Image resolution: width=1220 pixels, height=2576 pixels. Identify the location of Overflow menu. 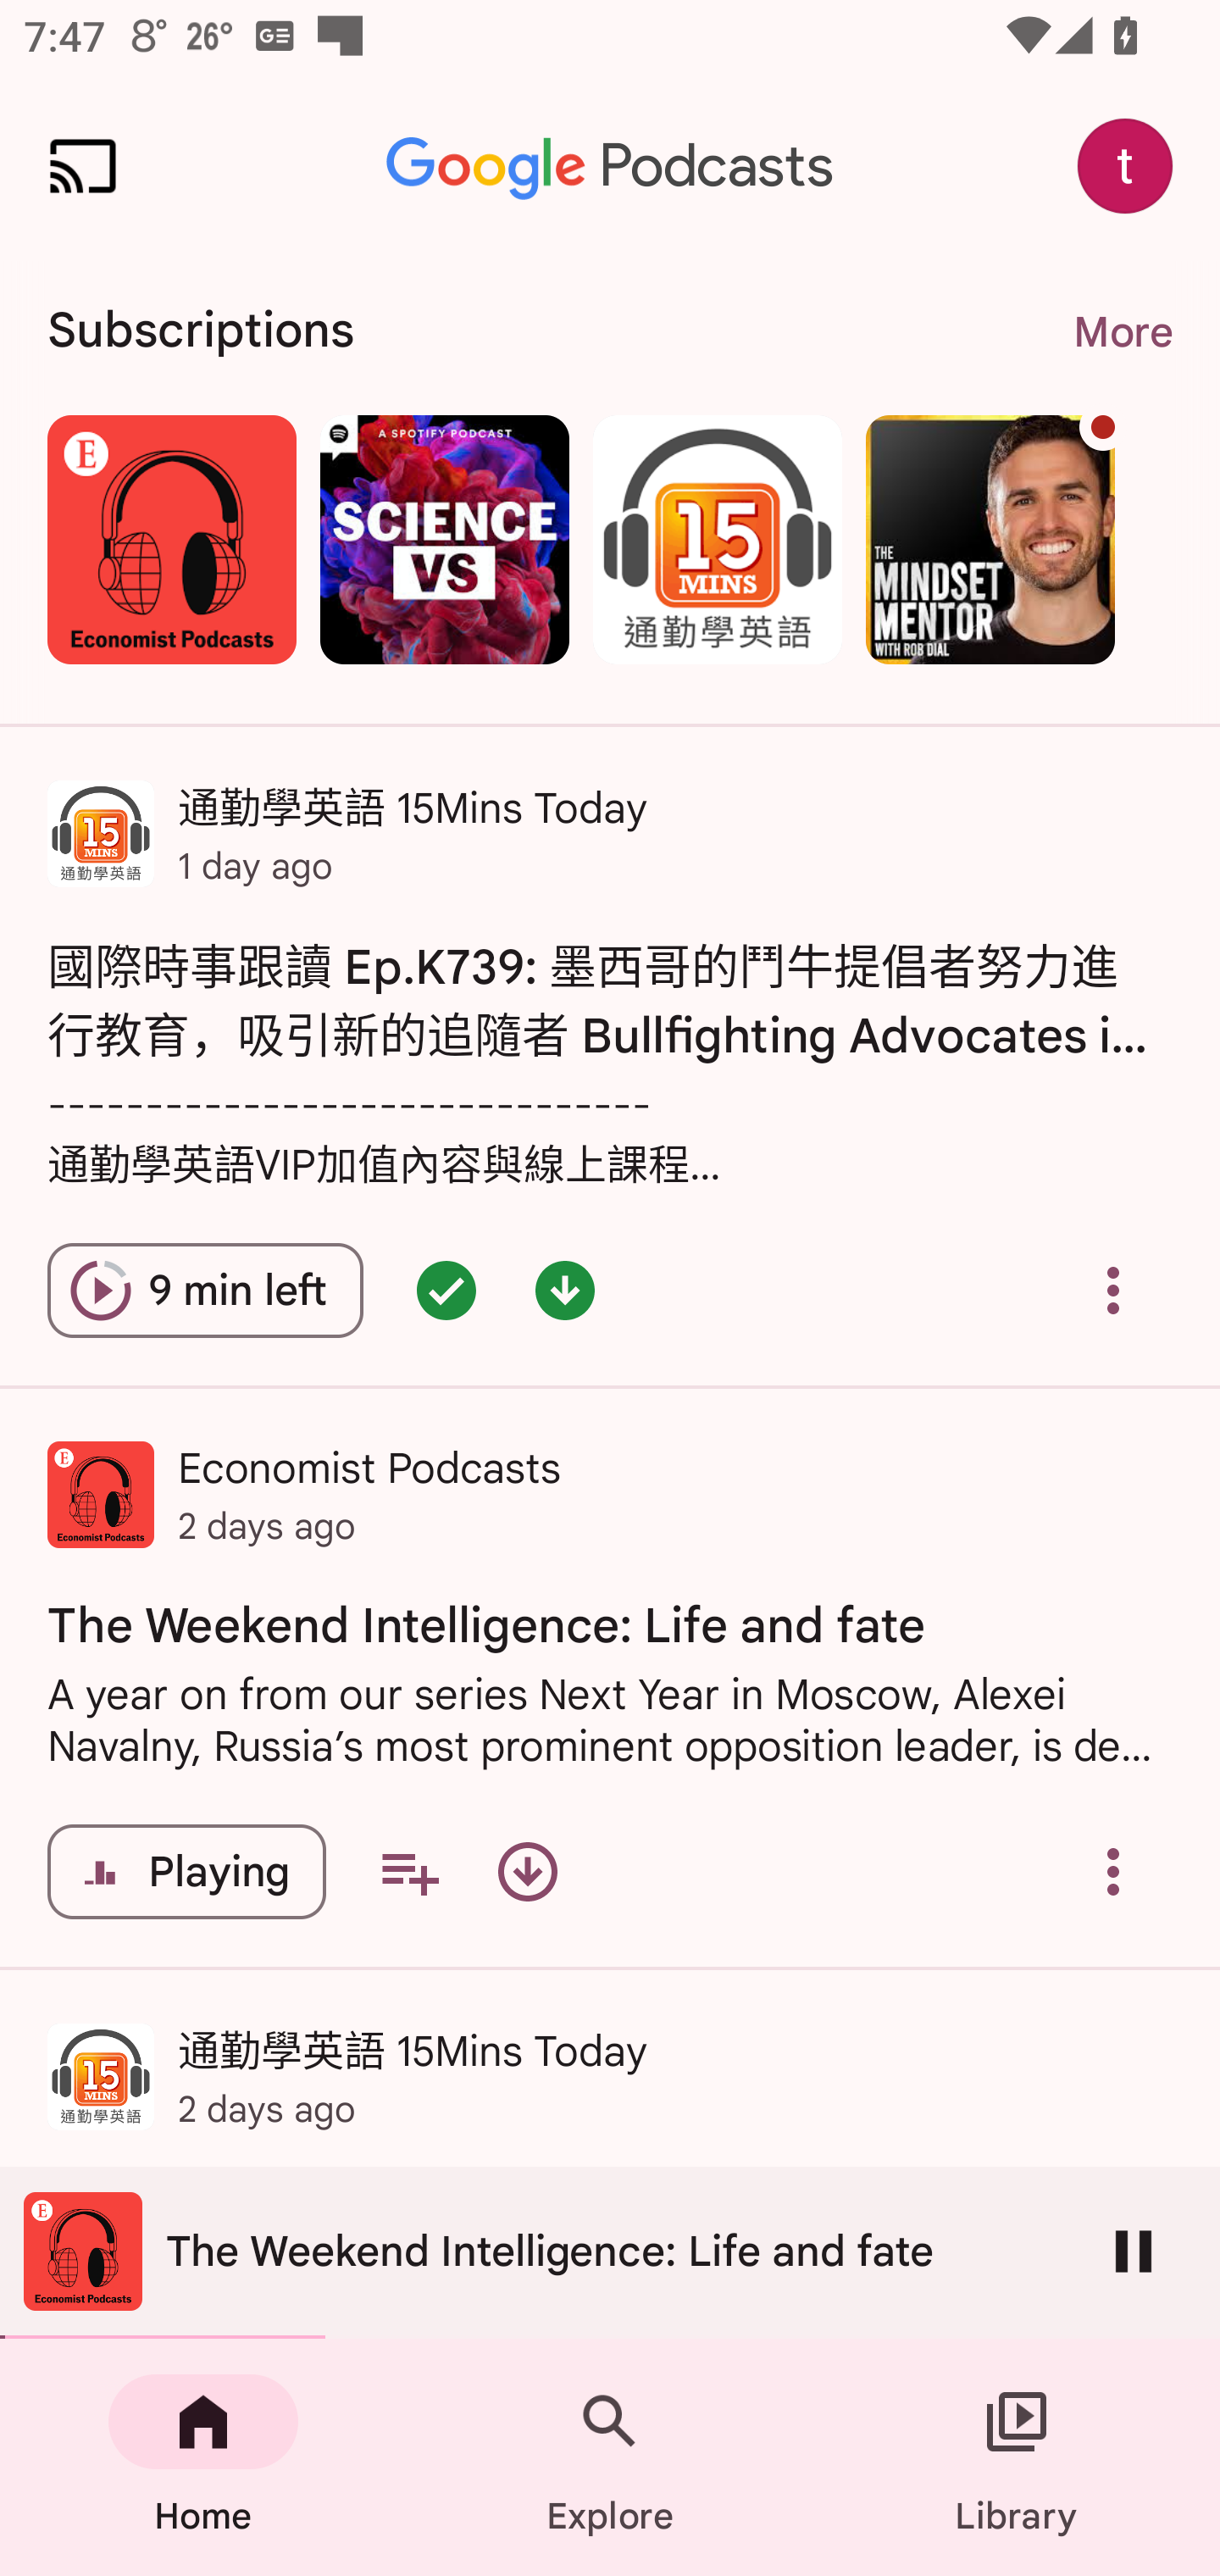
(1113, 1290).